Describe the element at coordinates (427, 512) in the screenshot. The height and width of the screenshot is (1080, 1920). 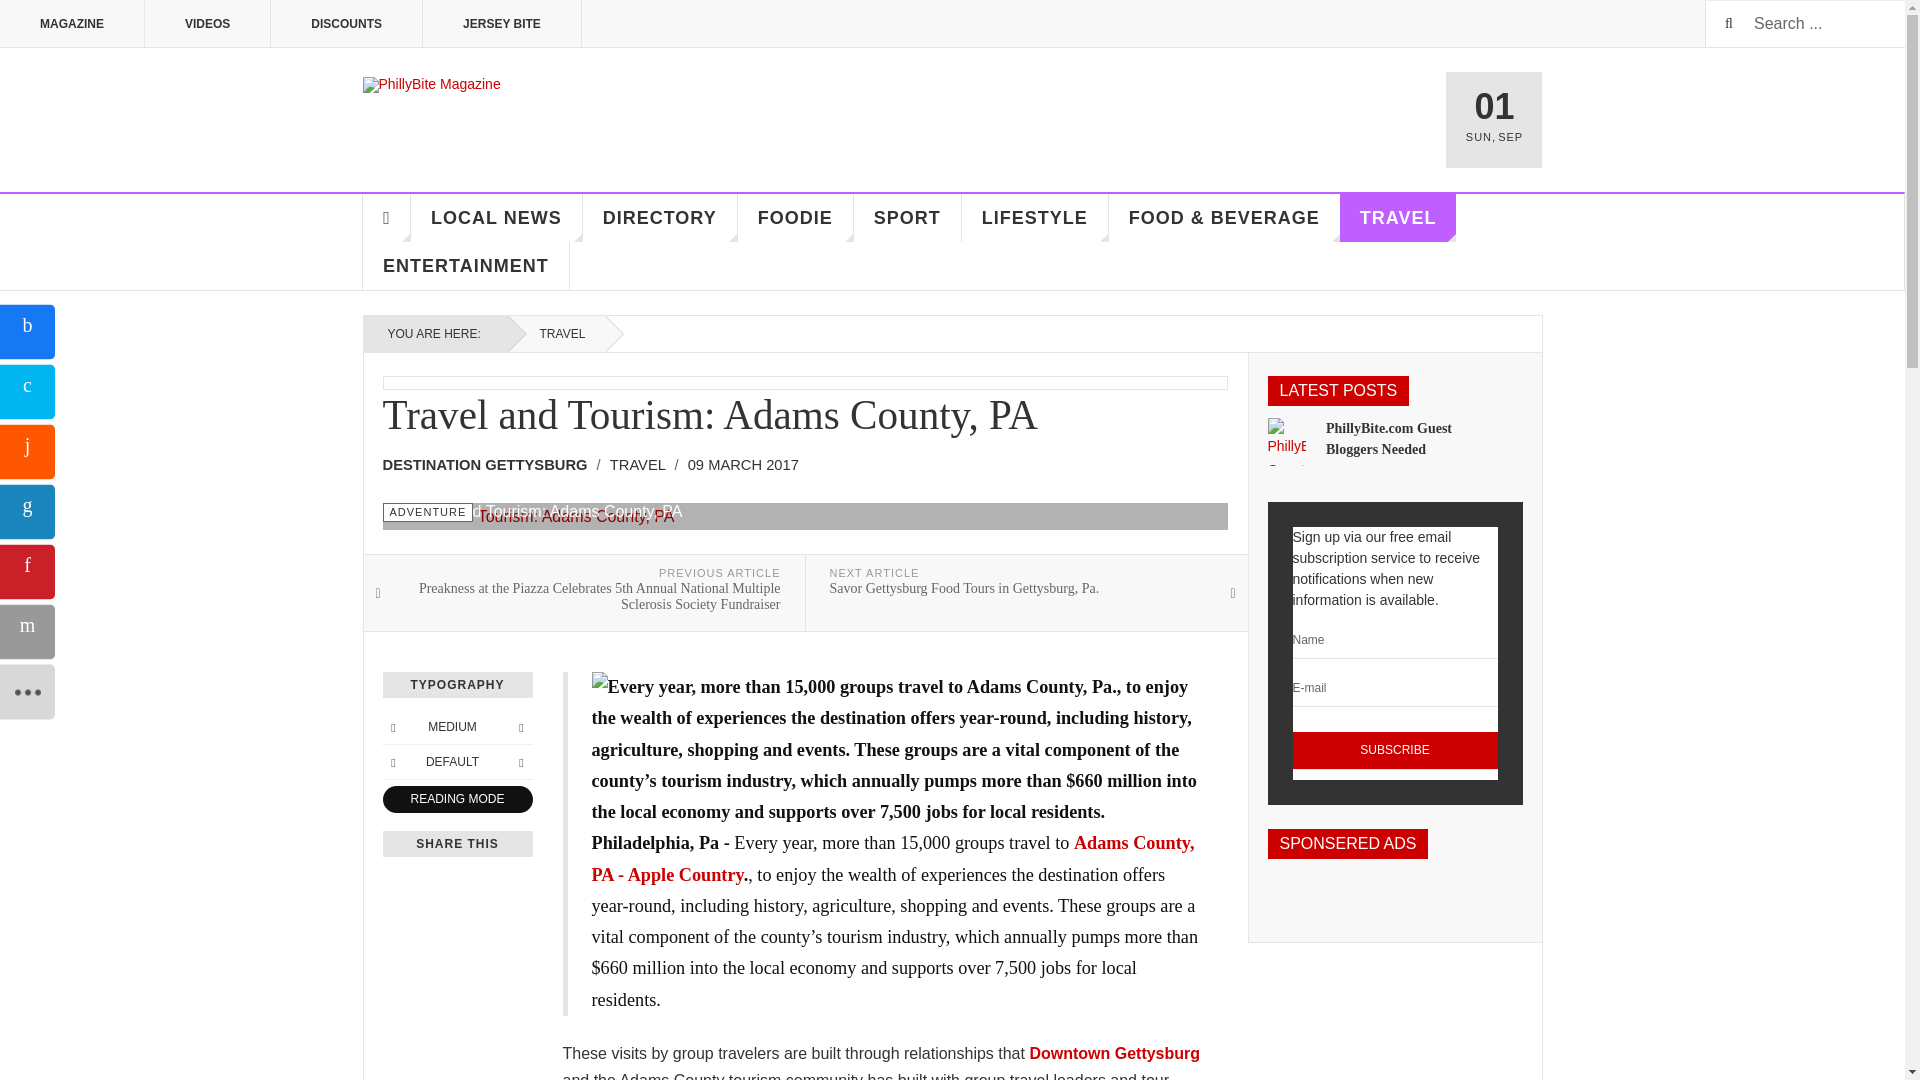
I see `ADVENTURE` at that location.